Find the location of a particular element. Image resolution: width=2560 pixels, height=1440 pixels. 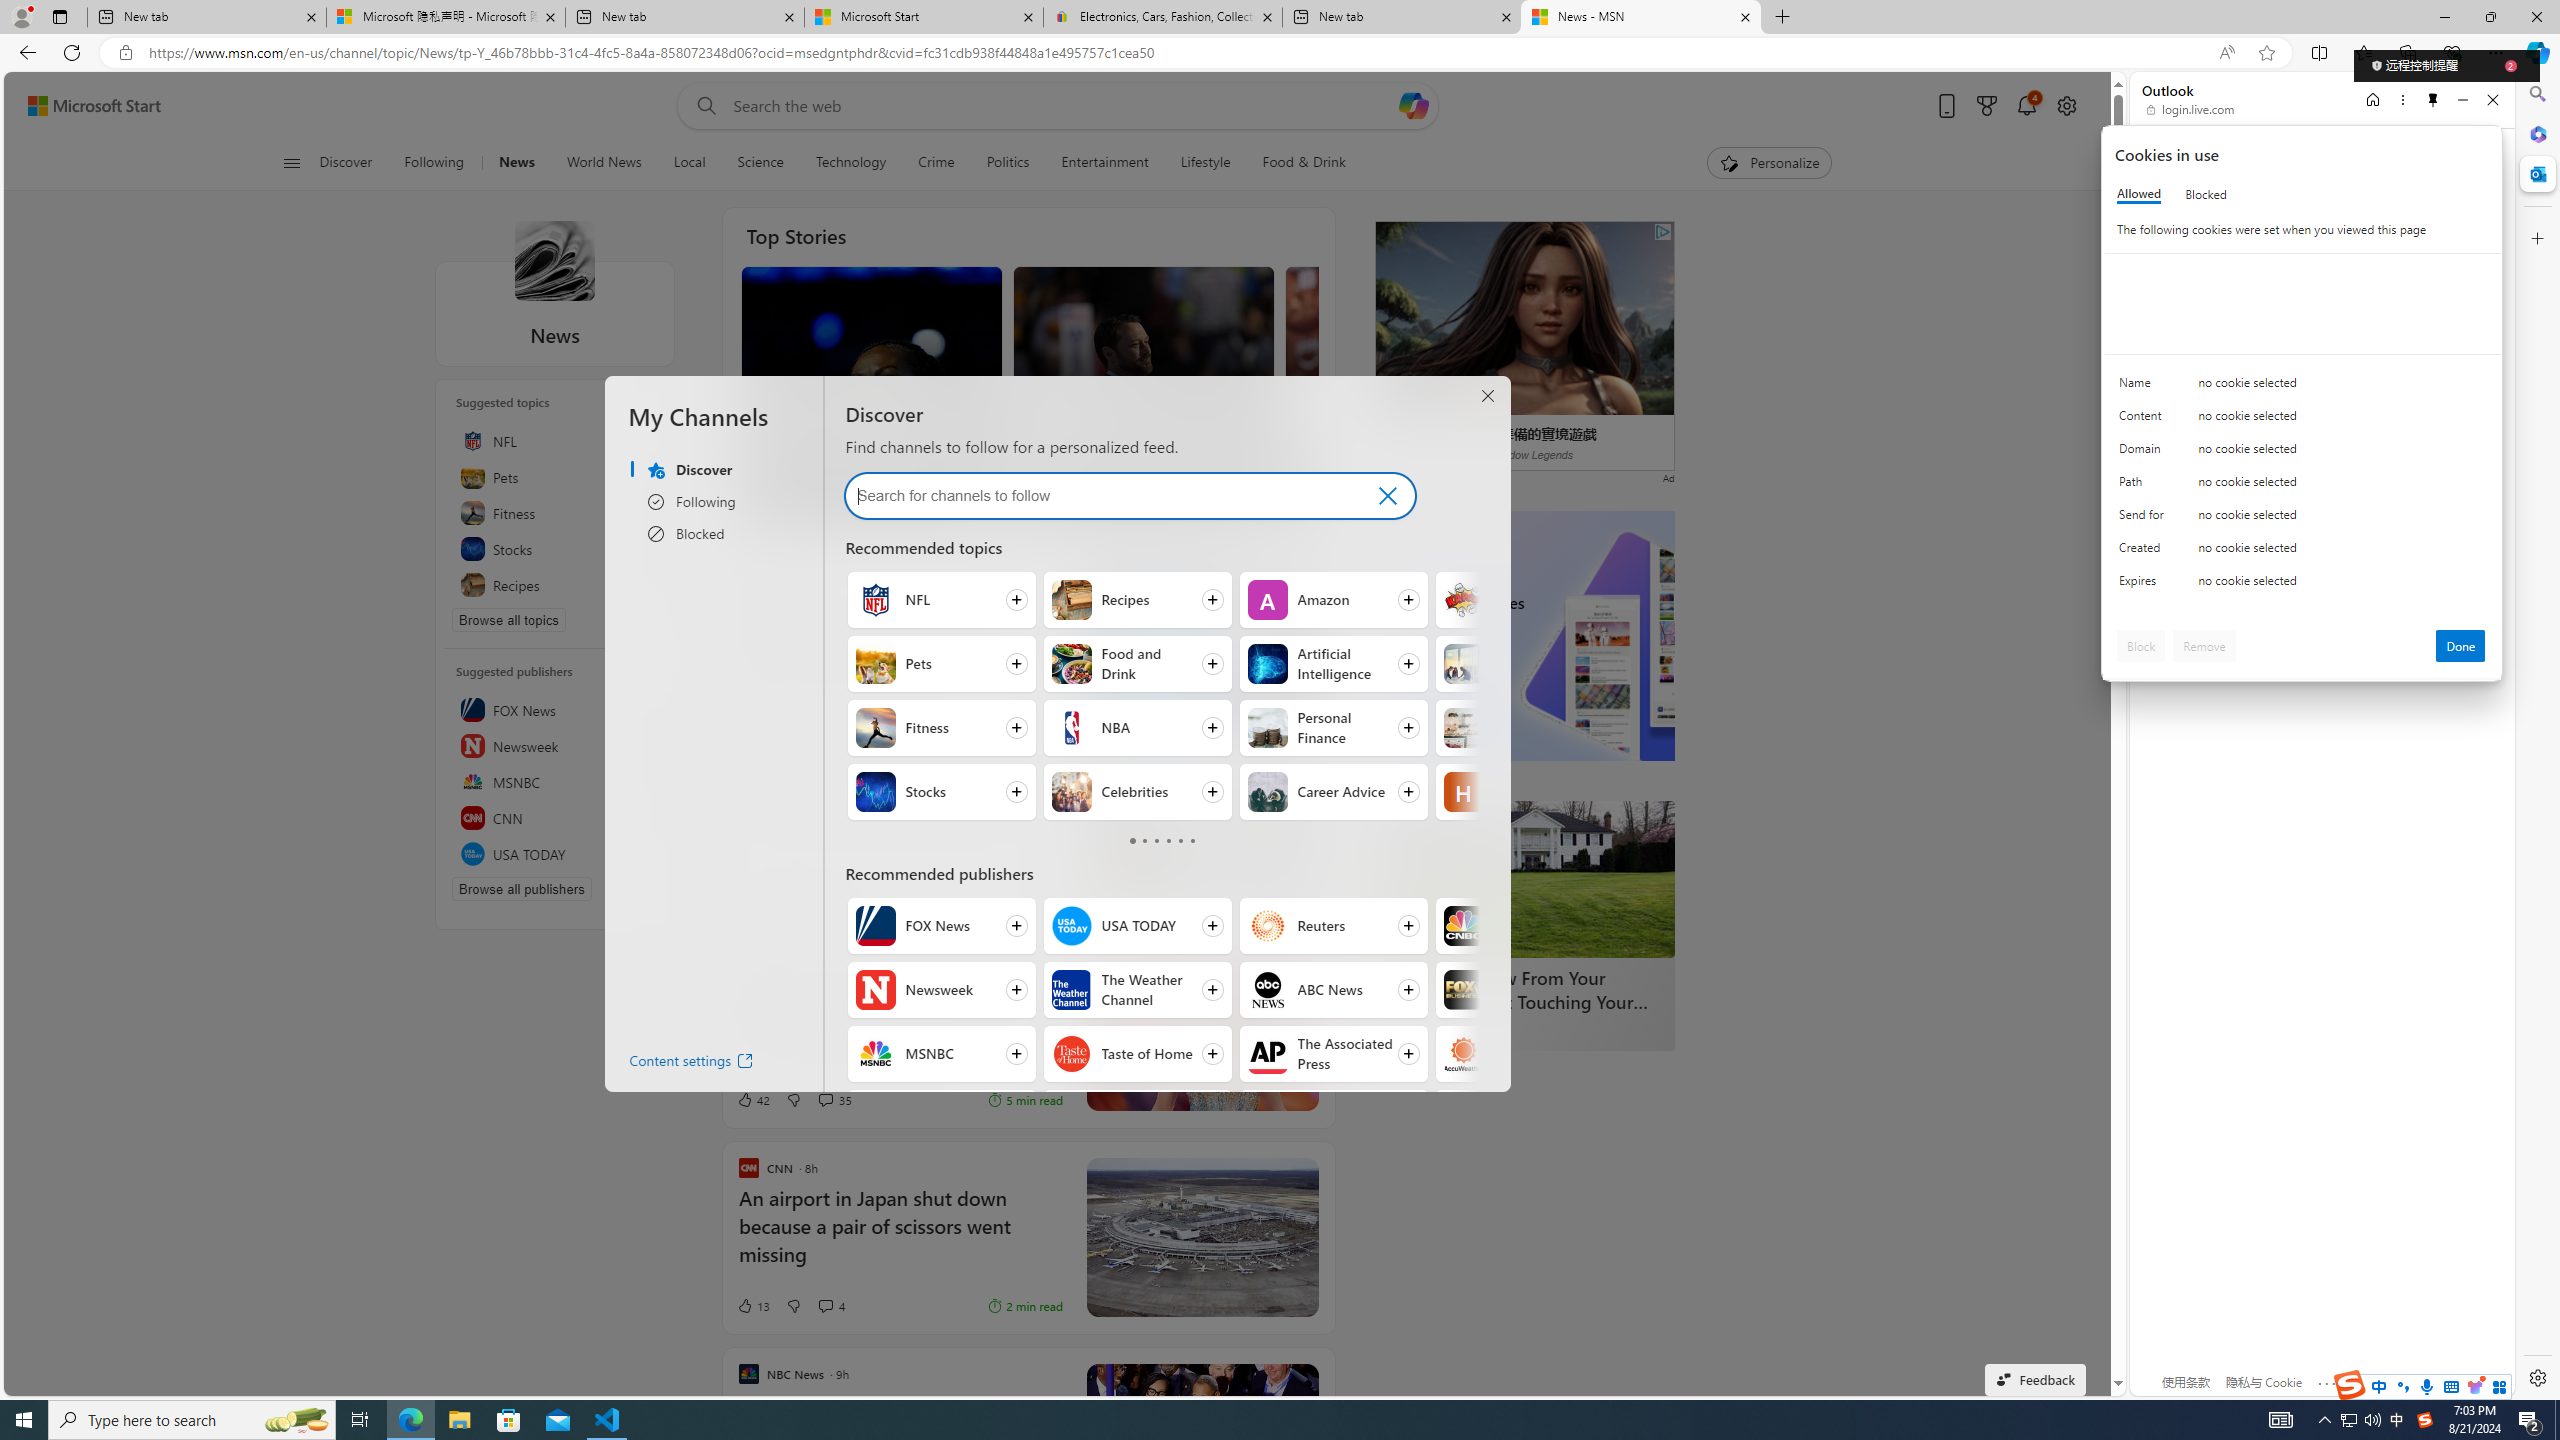

Follow Food and Drink is located at coordinates (1136, 664).